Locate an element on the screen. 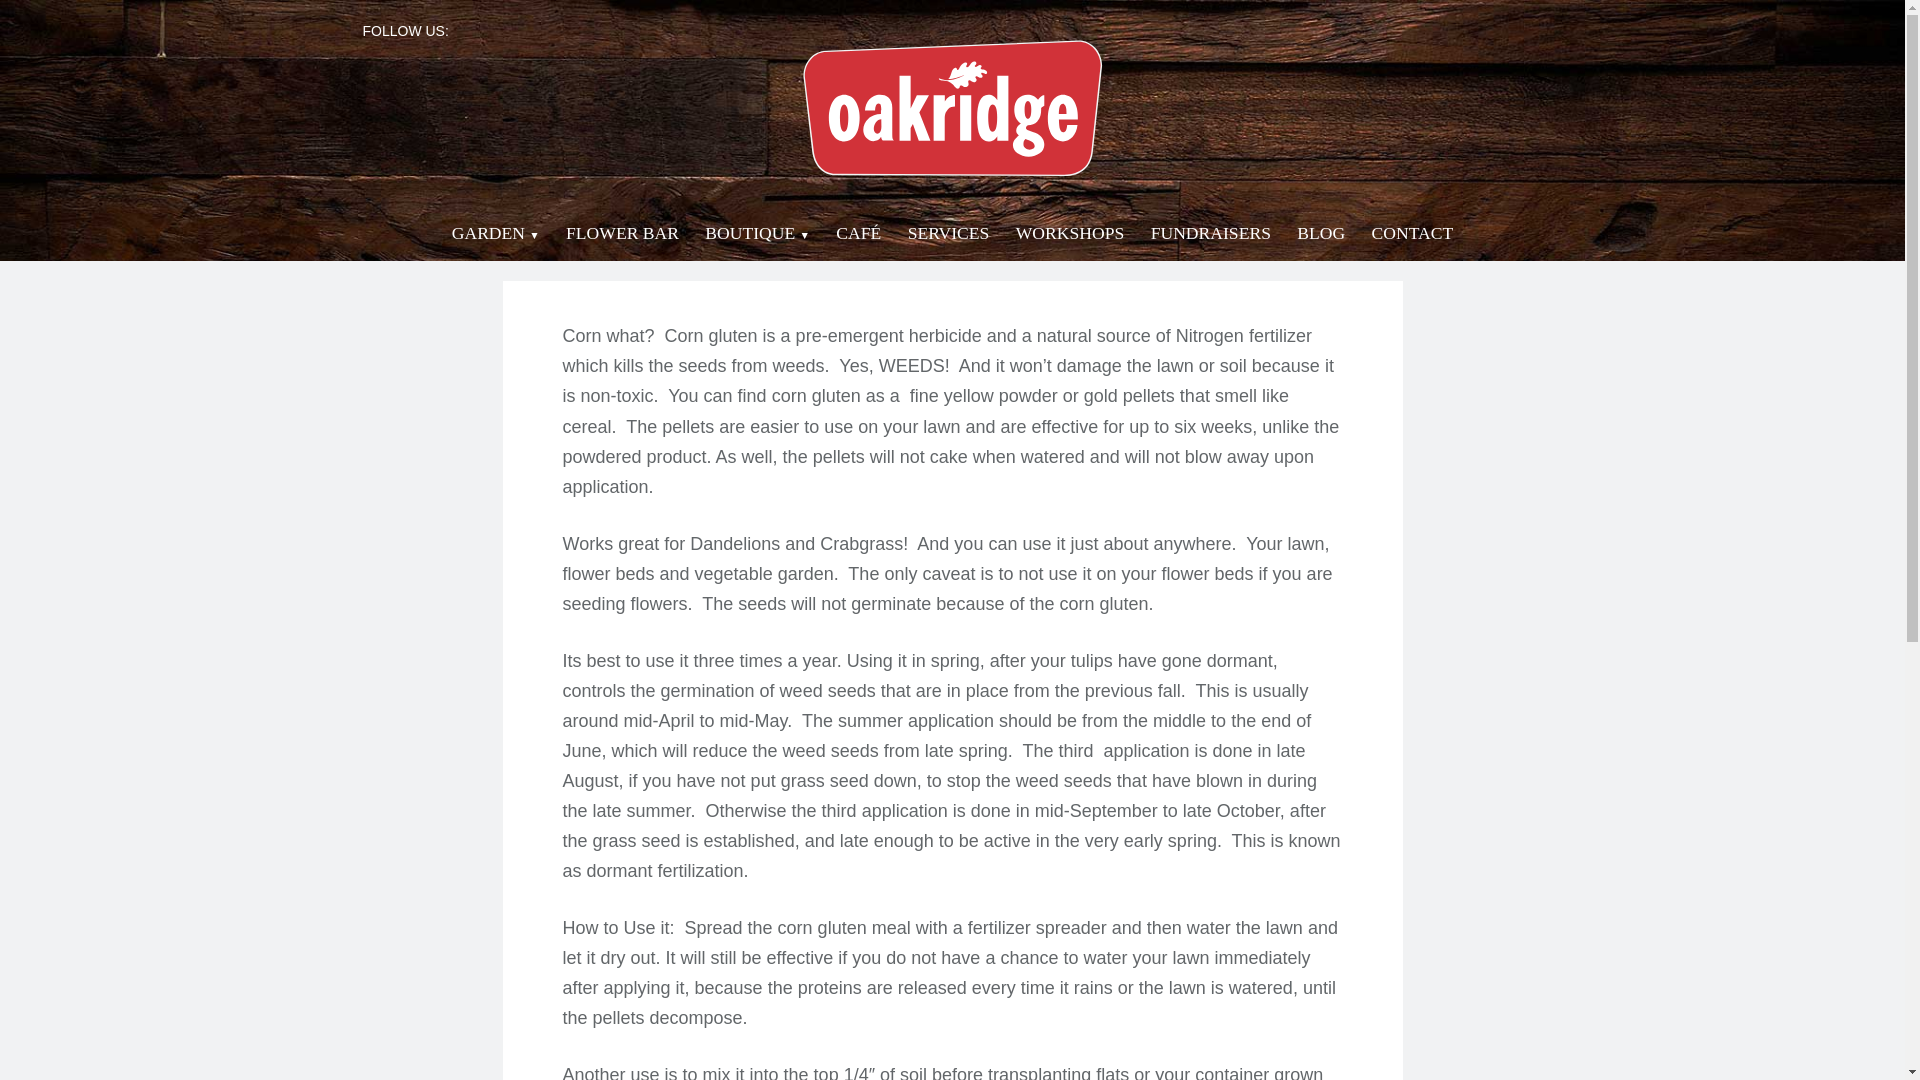 Image resolution: width=1920 pixels, height=1080 pixels. FLOWER BAR is located at coordinates (622, 232).